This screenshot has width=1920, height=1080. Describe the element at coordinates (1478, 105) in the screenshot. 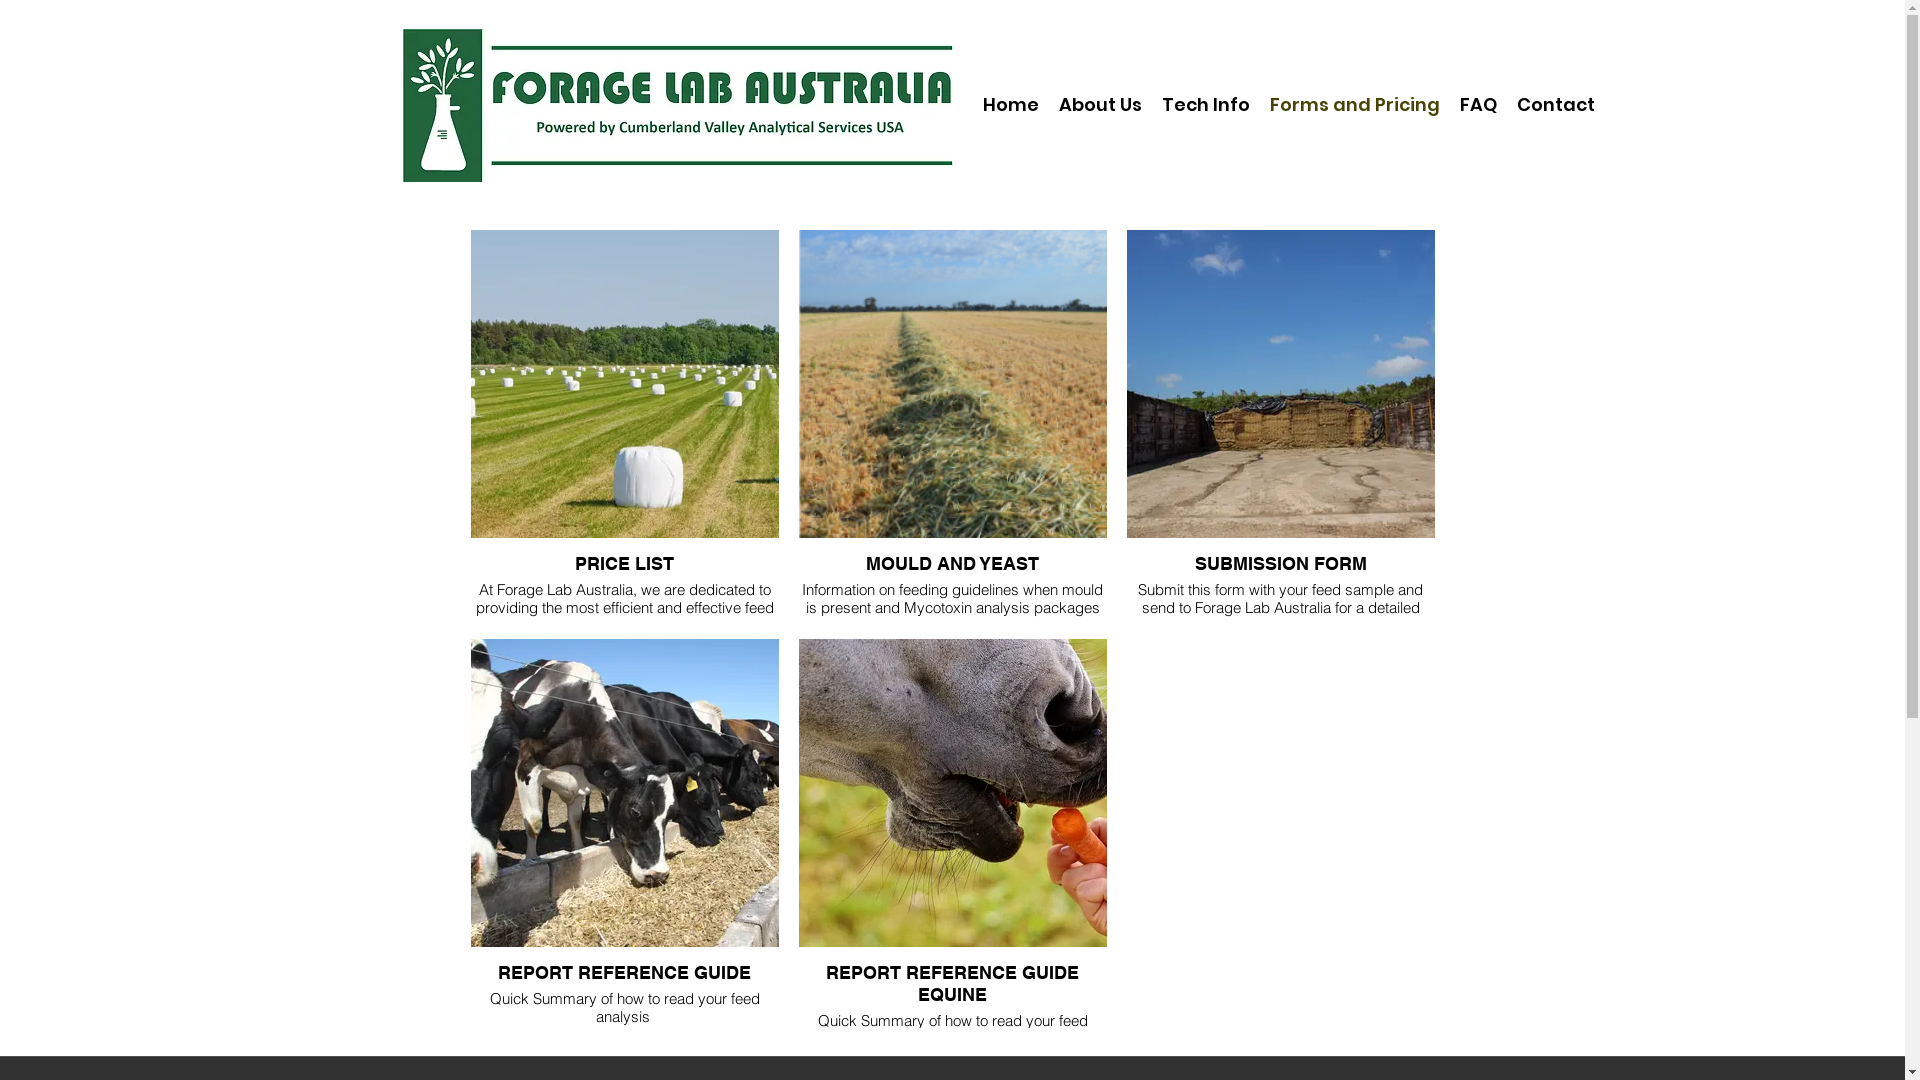

I see `FAQ` at that location.